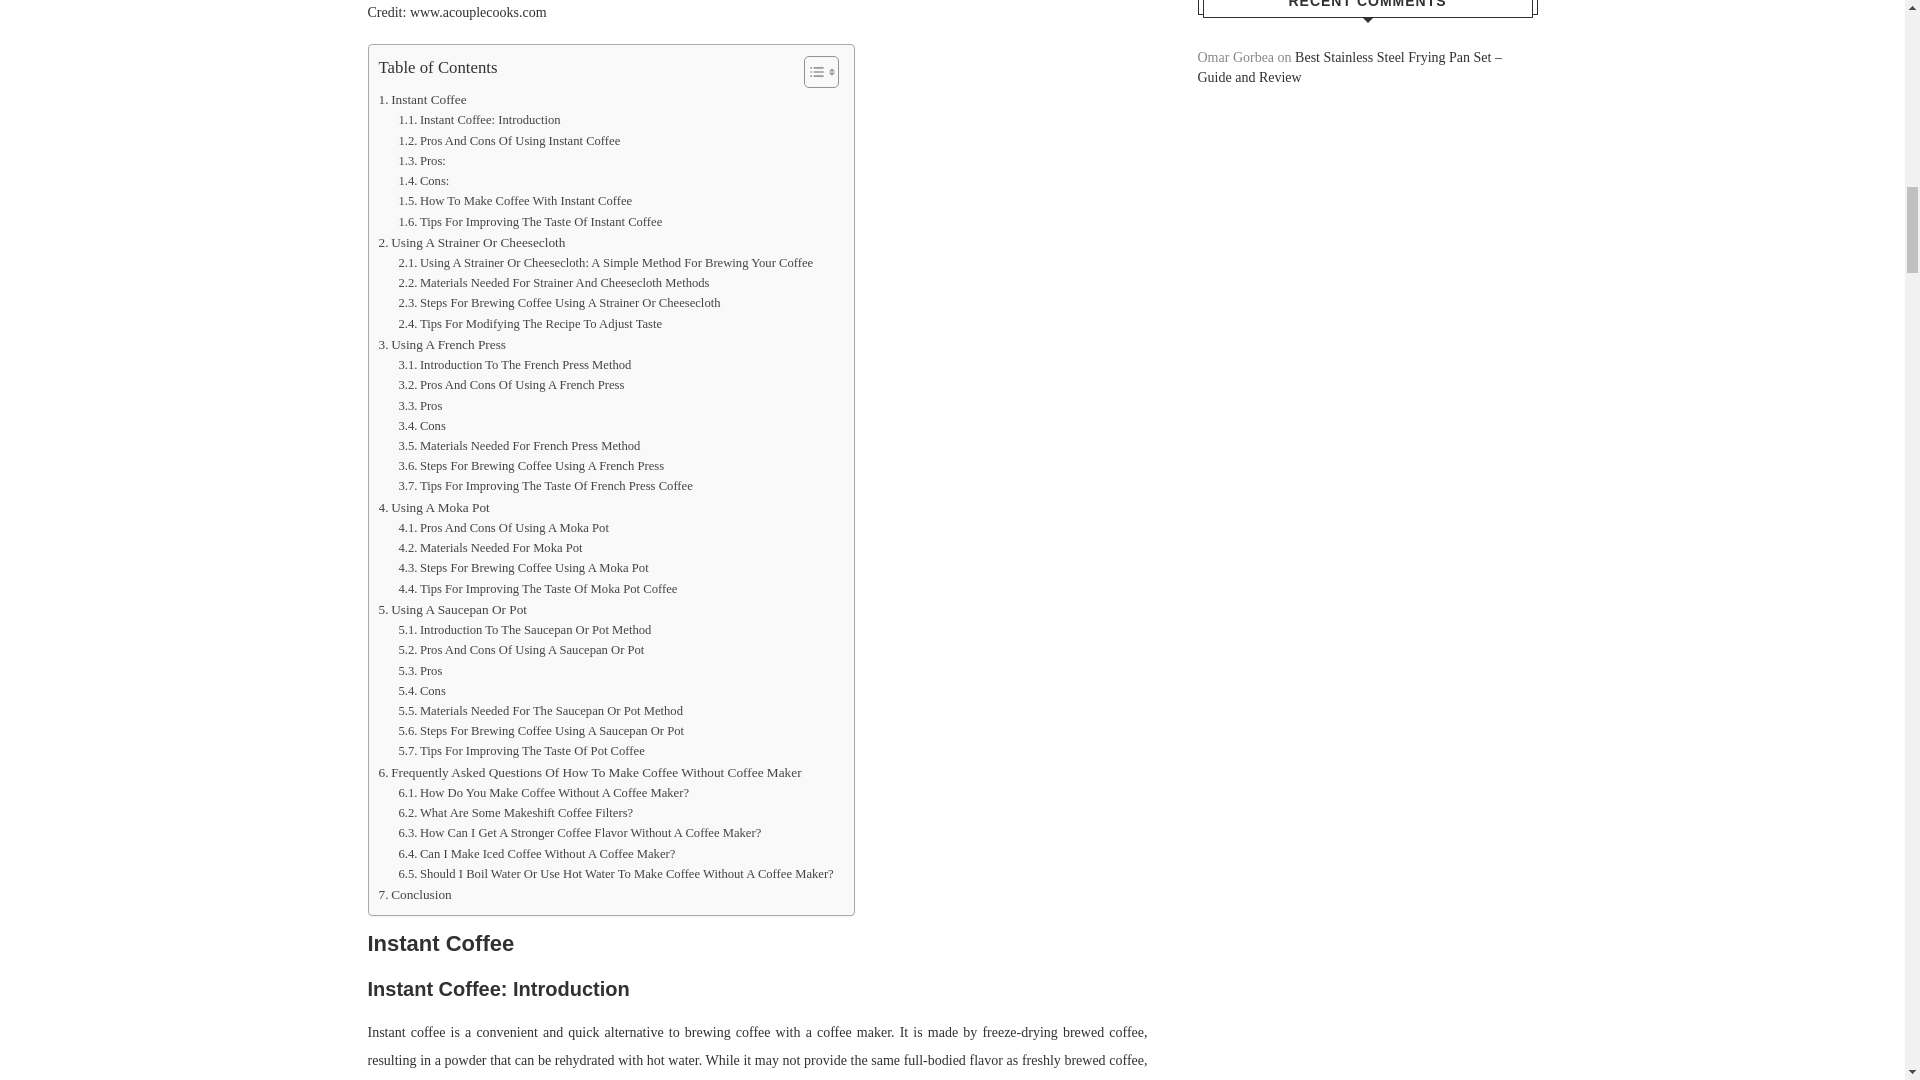 The height and width of the screenshot is (1080, 1920). Describe the element at coordinates (422, 99) in the screenshot. I see `Instant Coffee` at that location.